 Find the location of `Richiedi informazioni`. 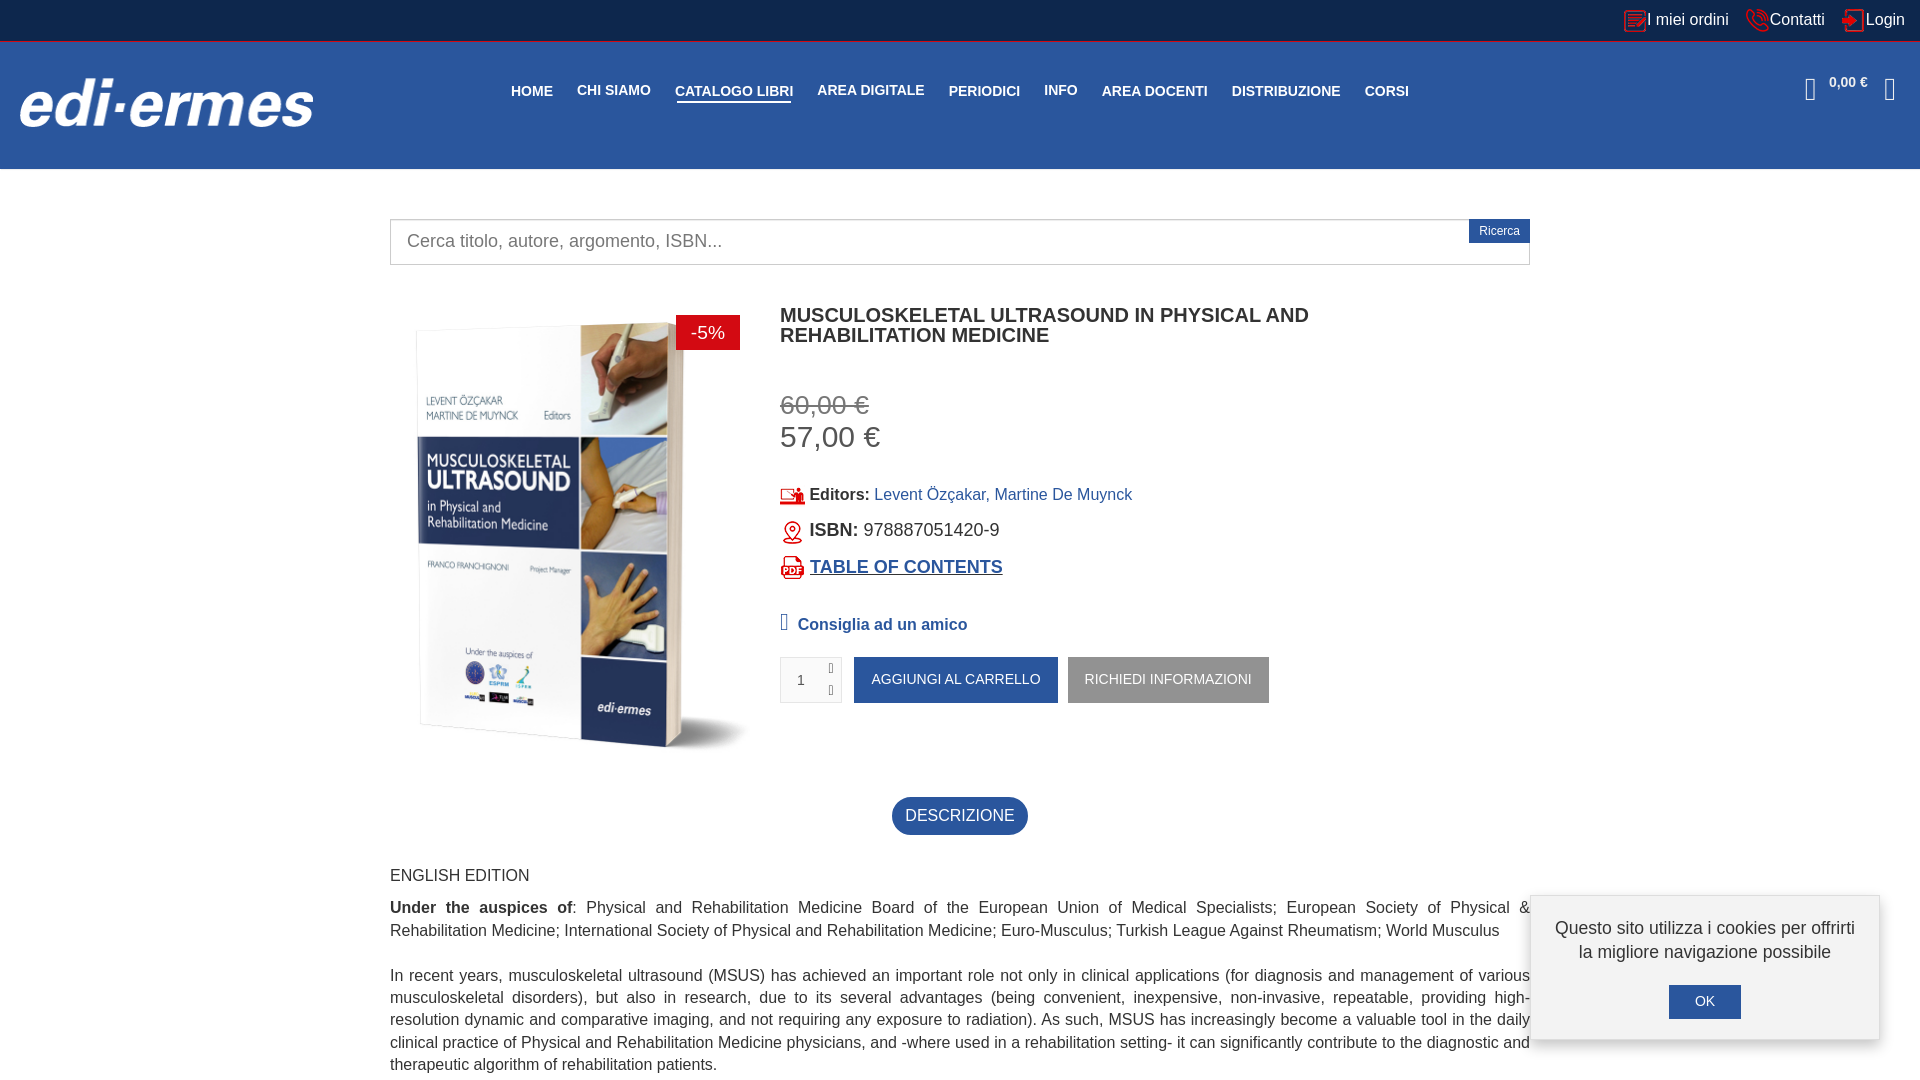

Richiedi informazioni is located at coordinates (1168, 680).